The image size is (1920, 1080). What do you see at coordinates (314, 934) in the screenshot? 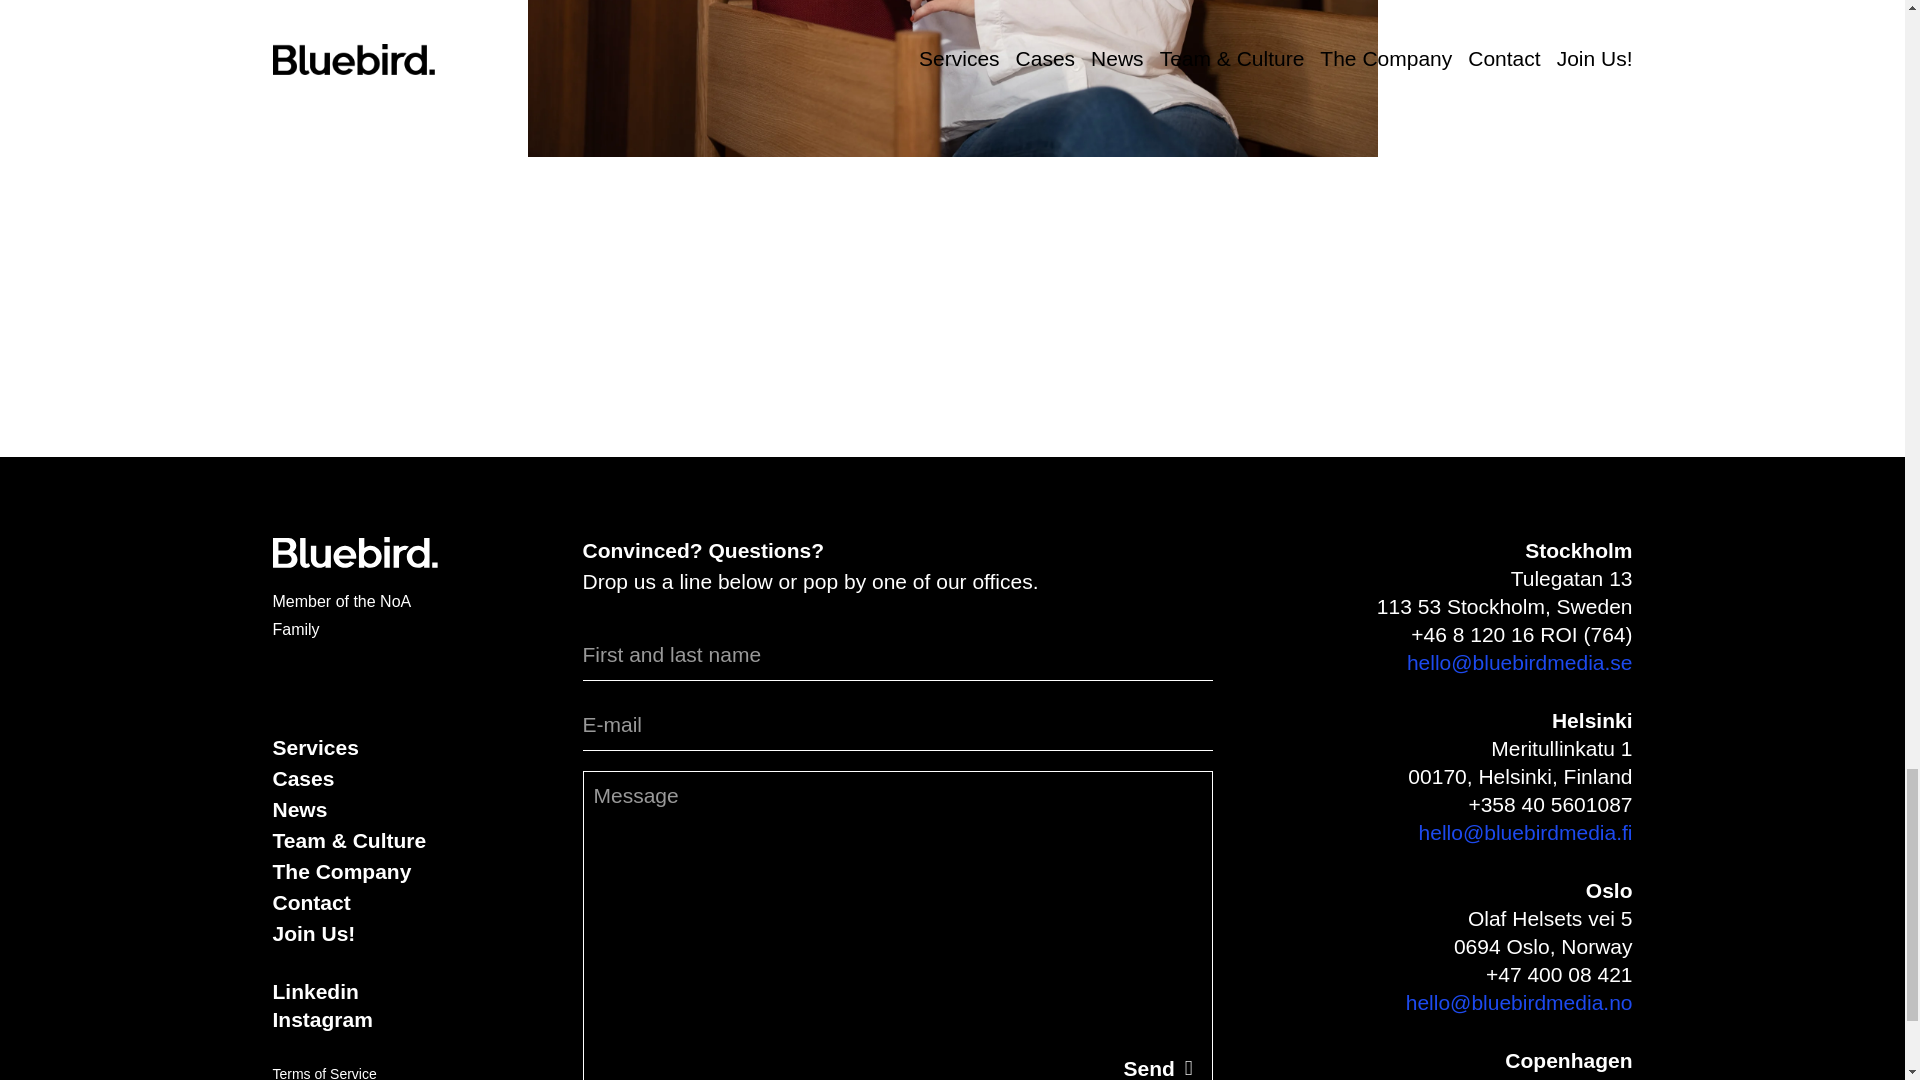
I see `Join Us!` at bounding box center [314, 934].